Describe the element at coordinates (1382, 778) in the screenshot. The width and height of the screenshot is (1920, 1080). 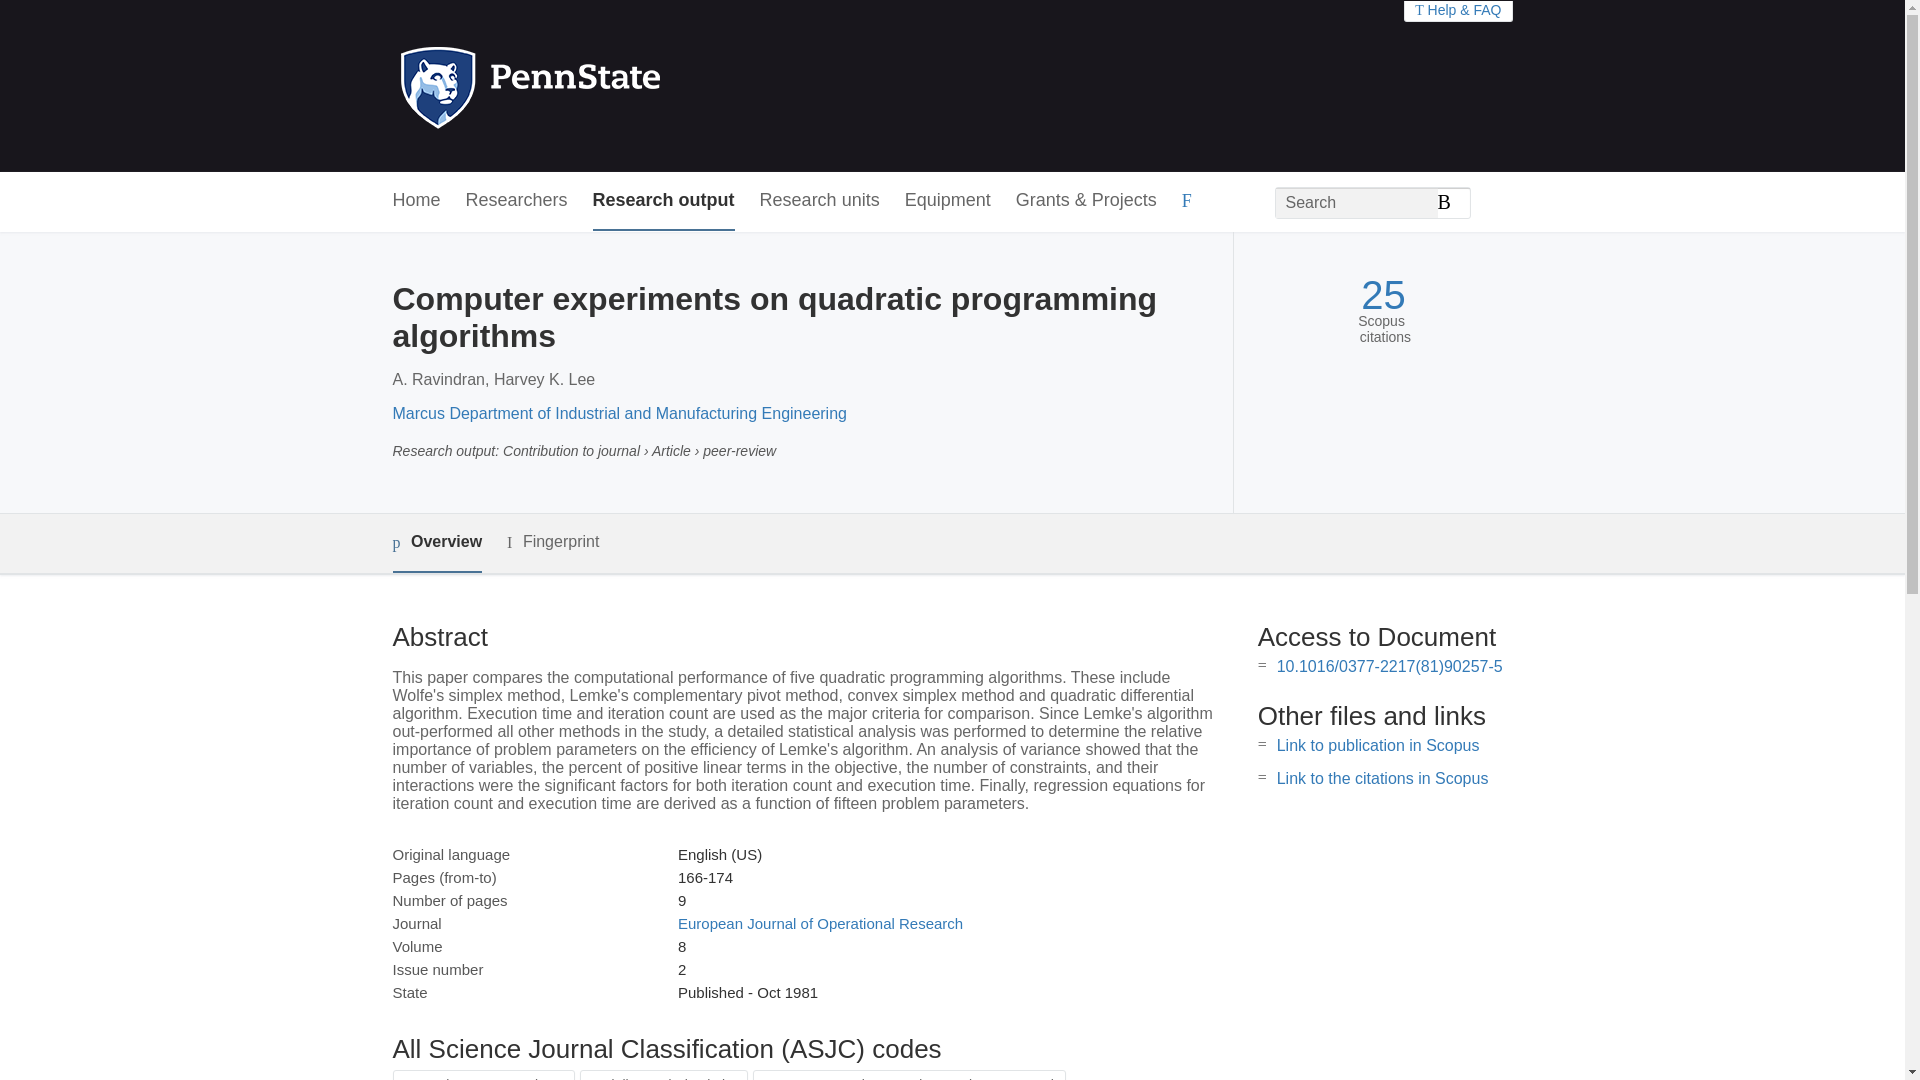
I see `Link to the citations in Scopus` at that location.